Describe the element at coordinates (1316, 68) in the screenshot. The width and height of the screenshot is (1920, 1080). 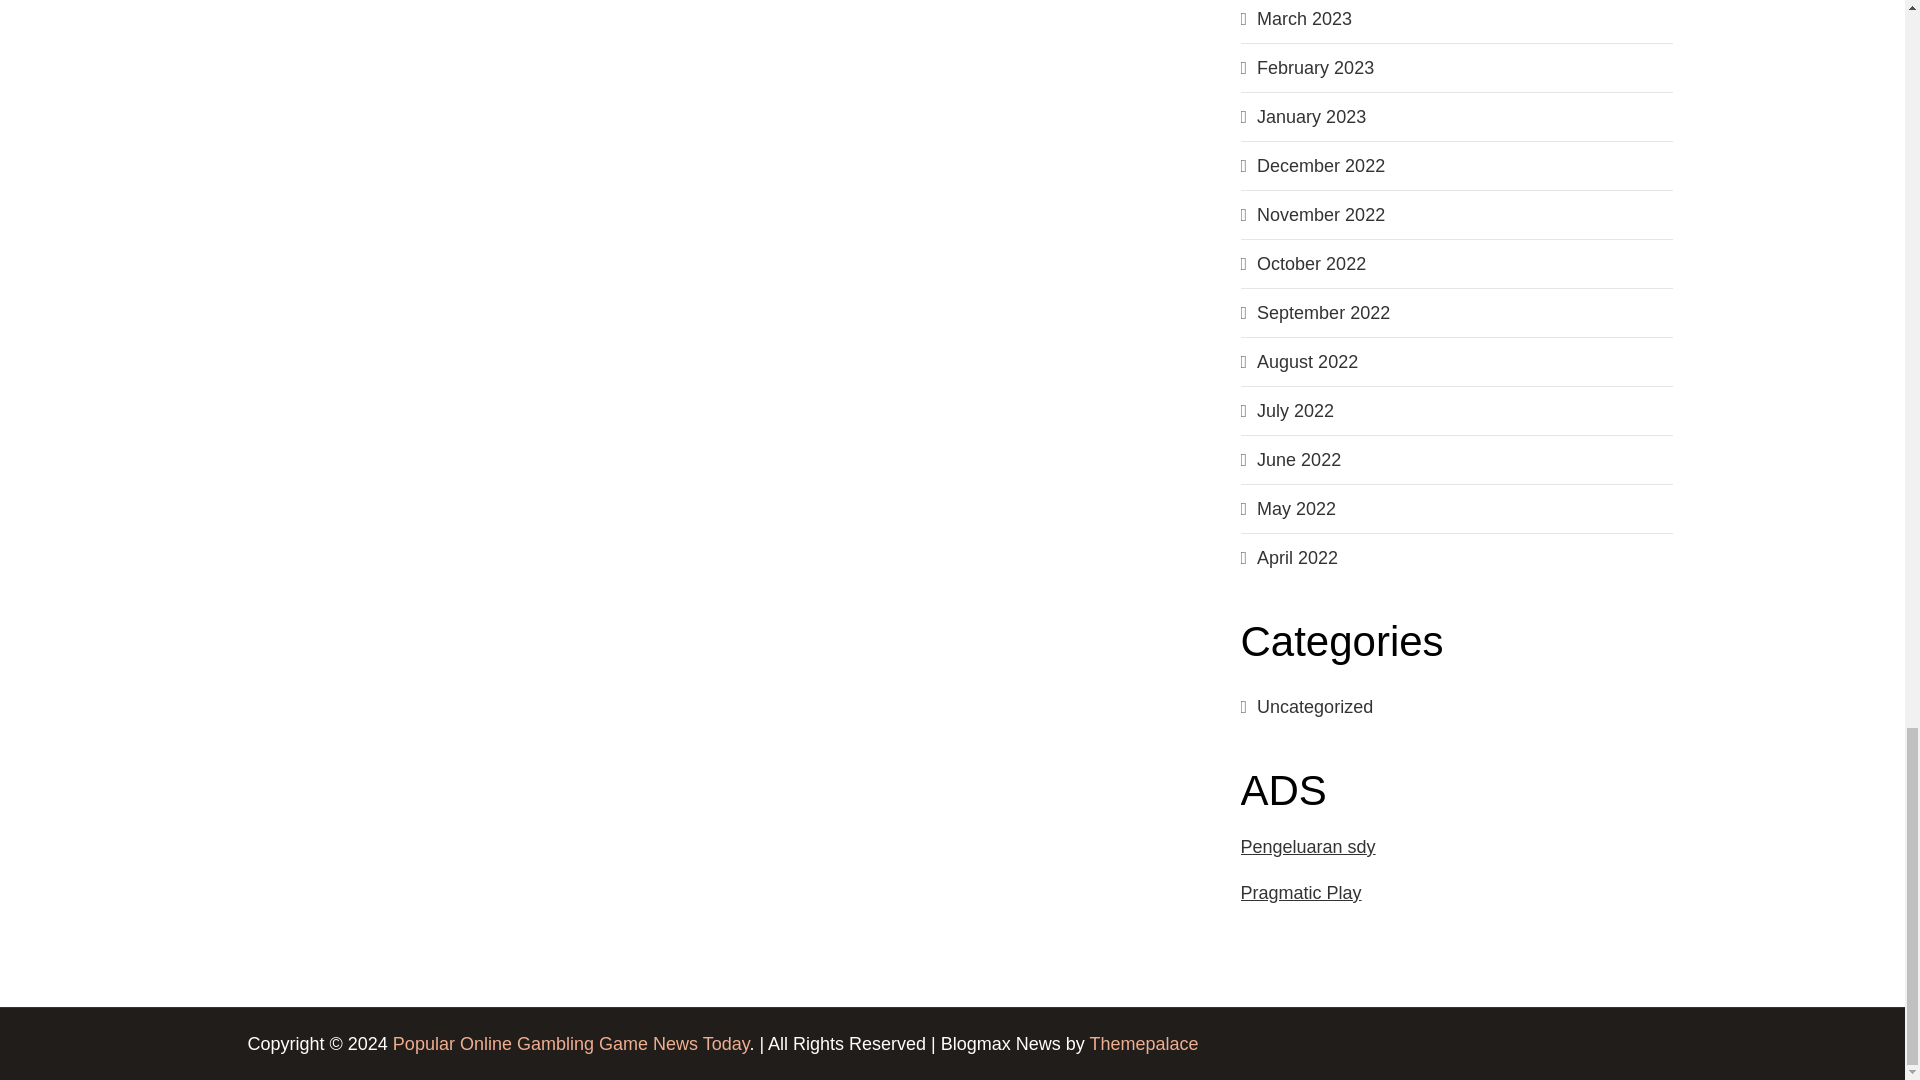
I see `February 2023` at that location.